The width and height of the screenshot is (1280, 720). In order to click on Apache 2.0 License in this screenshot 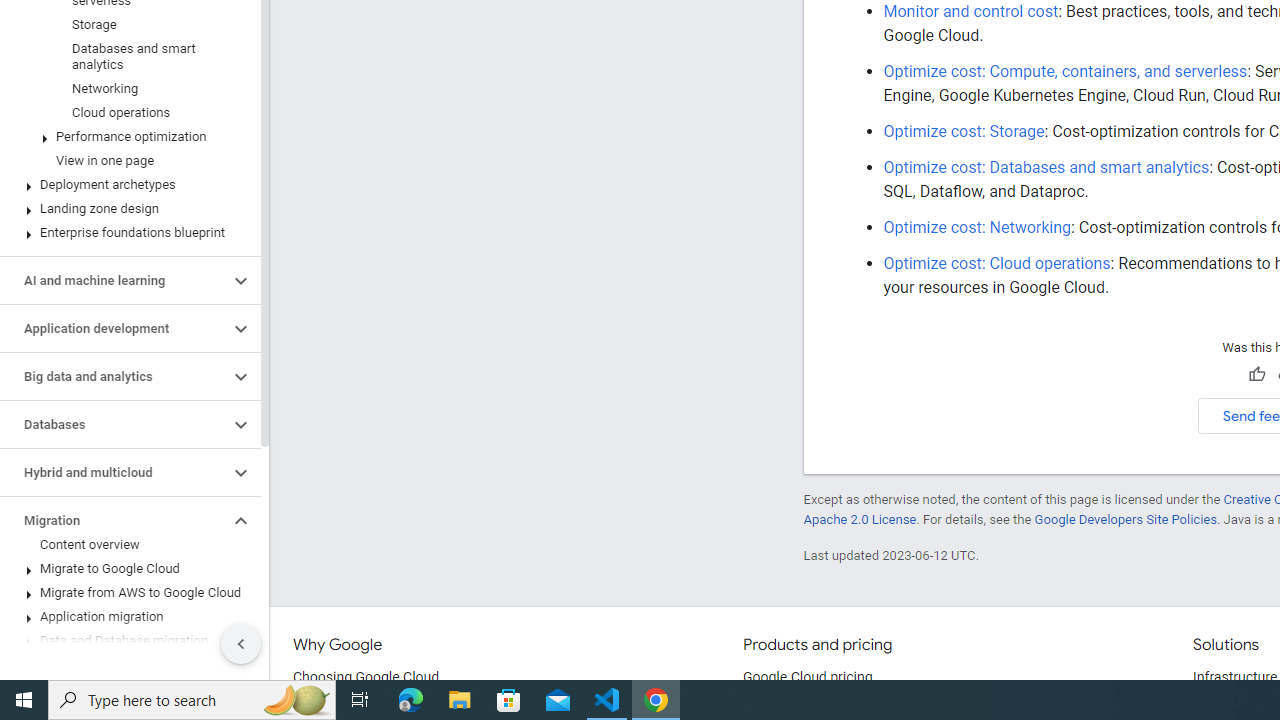, I will do `click(859, 519)`.